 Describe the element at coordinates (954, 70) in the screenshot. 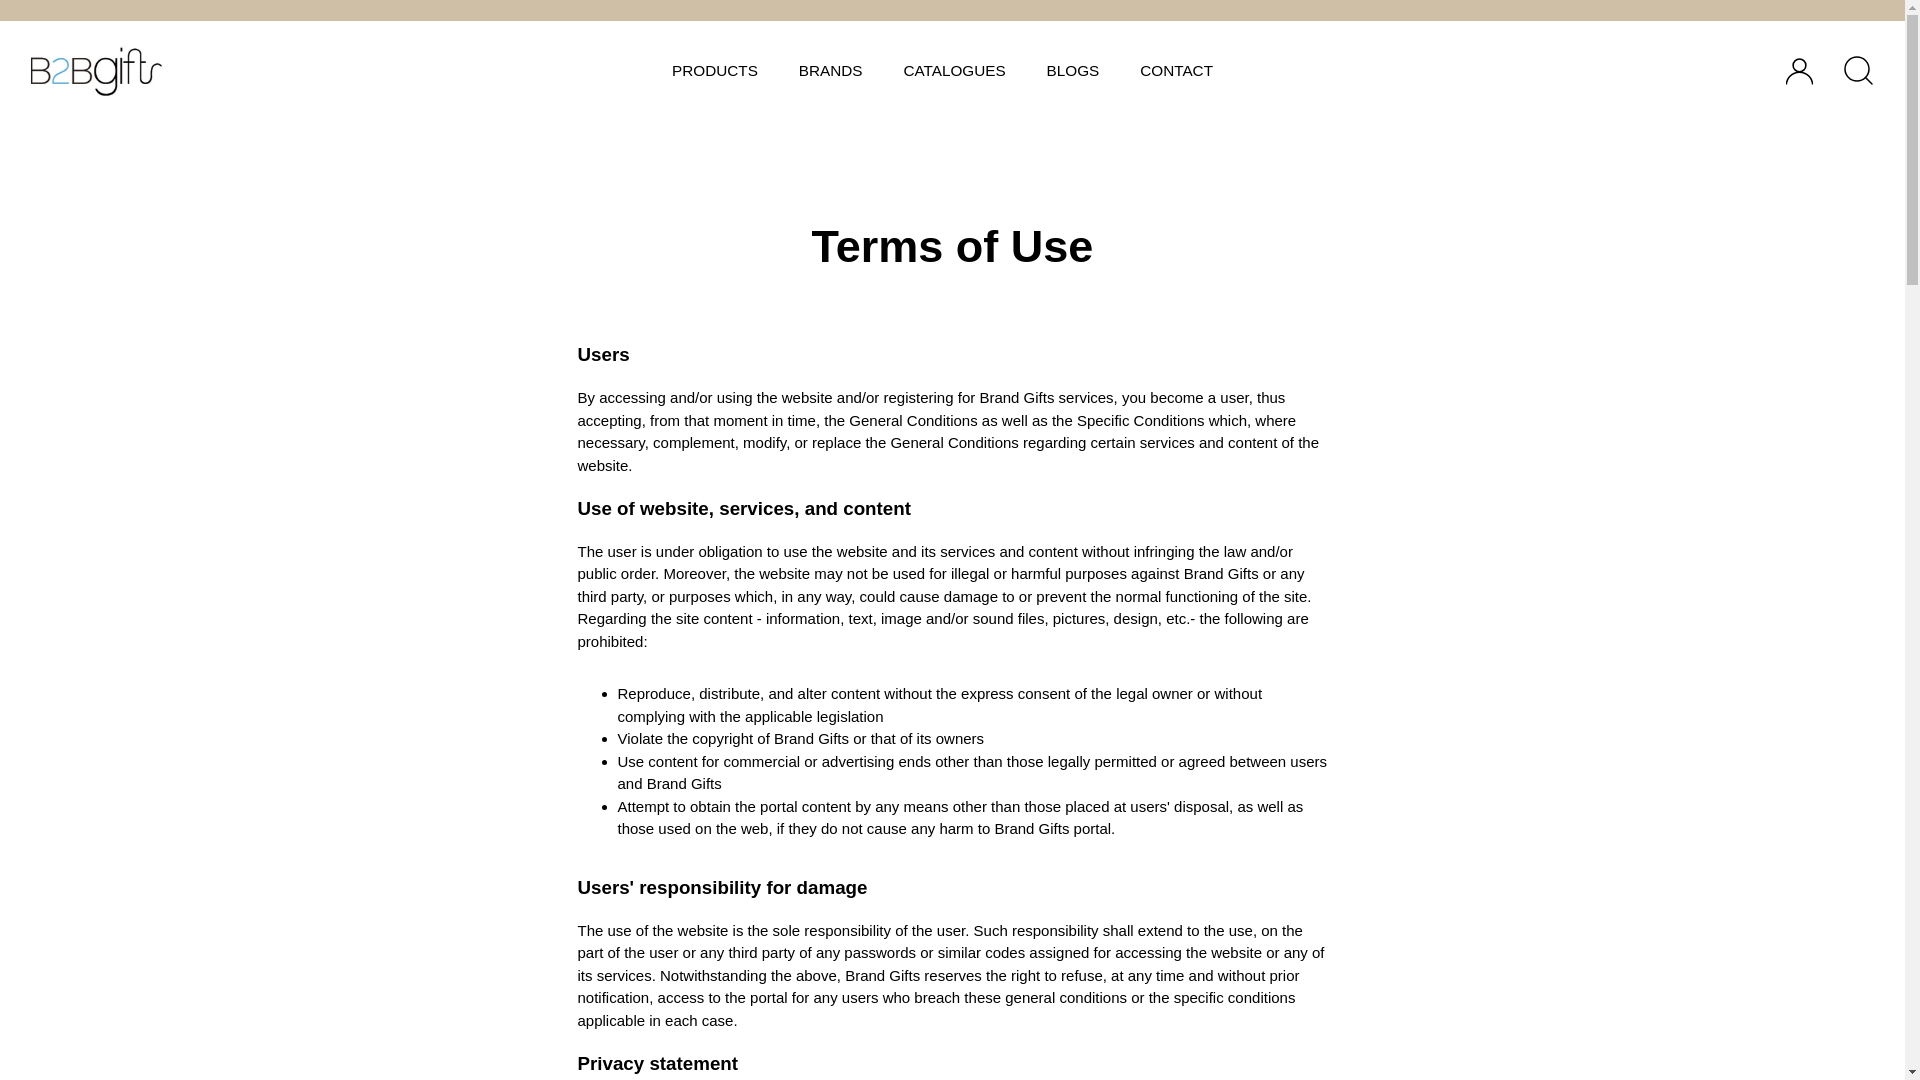

I see `CATALOGUES` at that location.